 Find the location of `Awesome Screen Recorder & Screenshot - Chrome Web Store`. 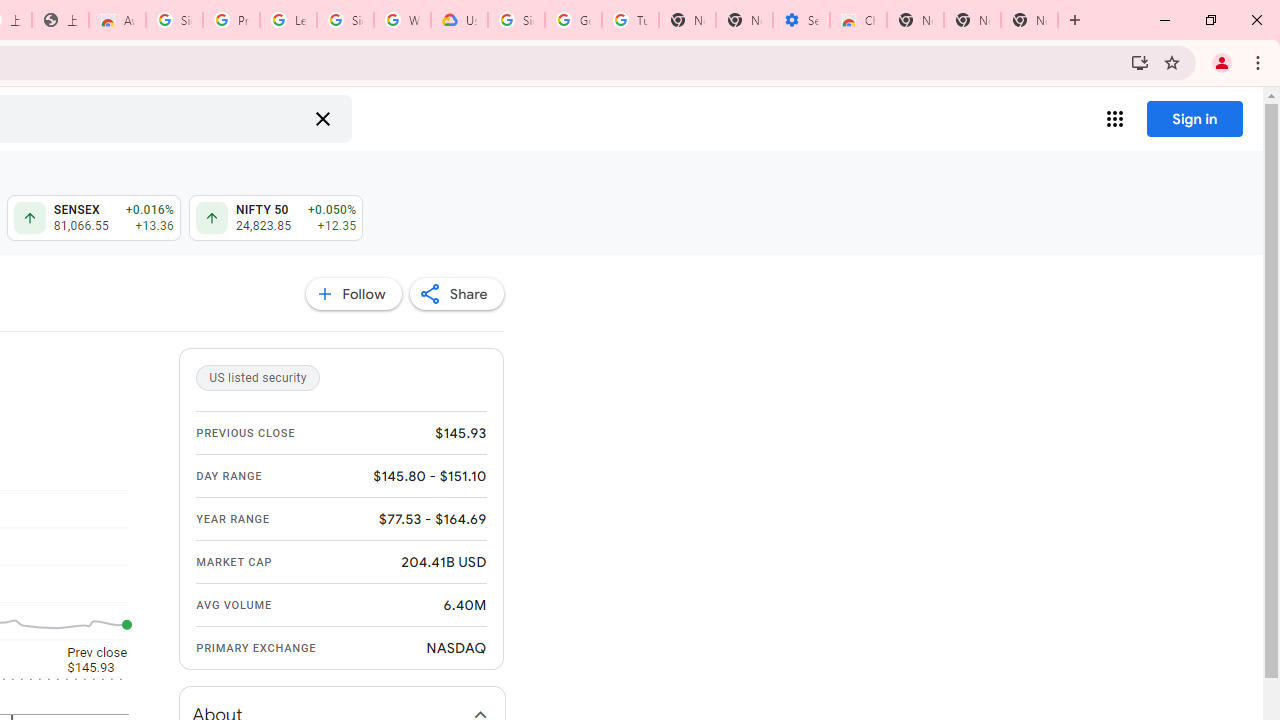

Awesome Screen Recorder & Screenshot - Chrome Web Store is located at coordinates (116, 20).